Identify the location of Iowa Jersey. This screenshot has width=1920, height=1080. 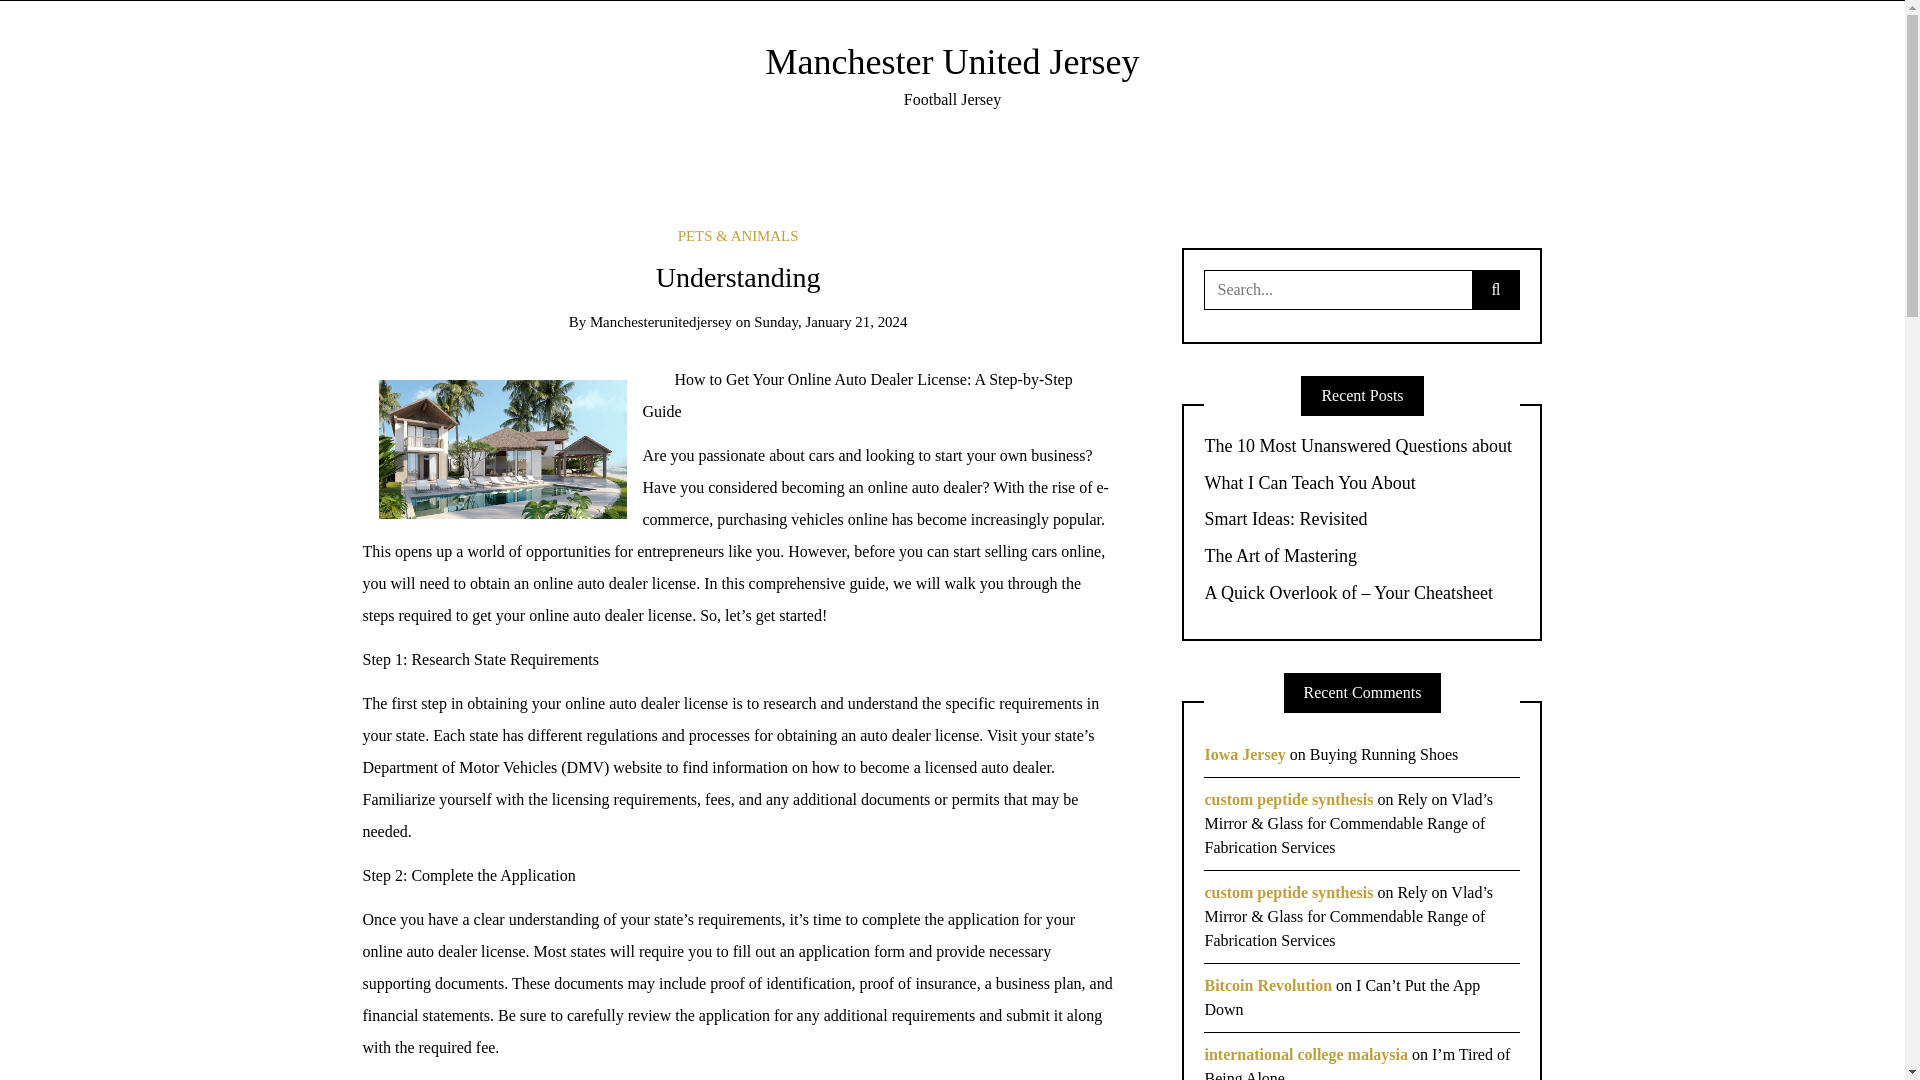
(1244, 754).